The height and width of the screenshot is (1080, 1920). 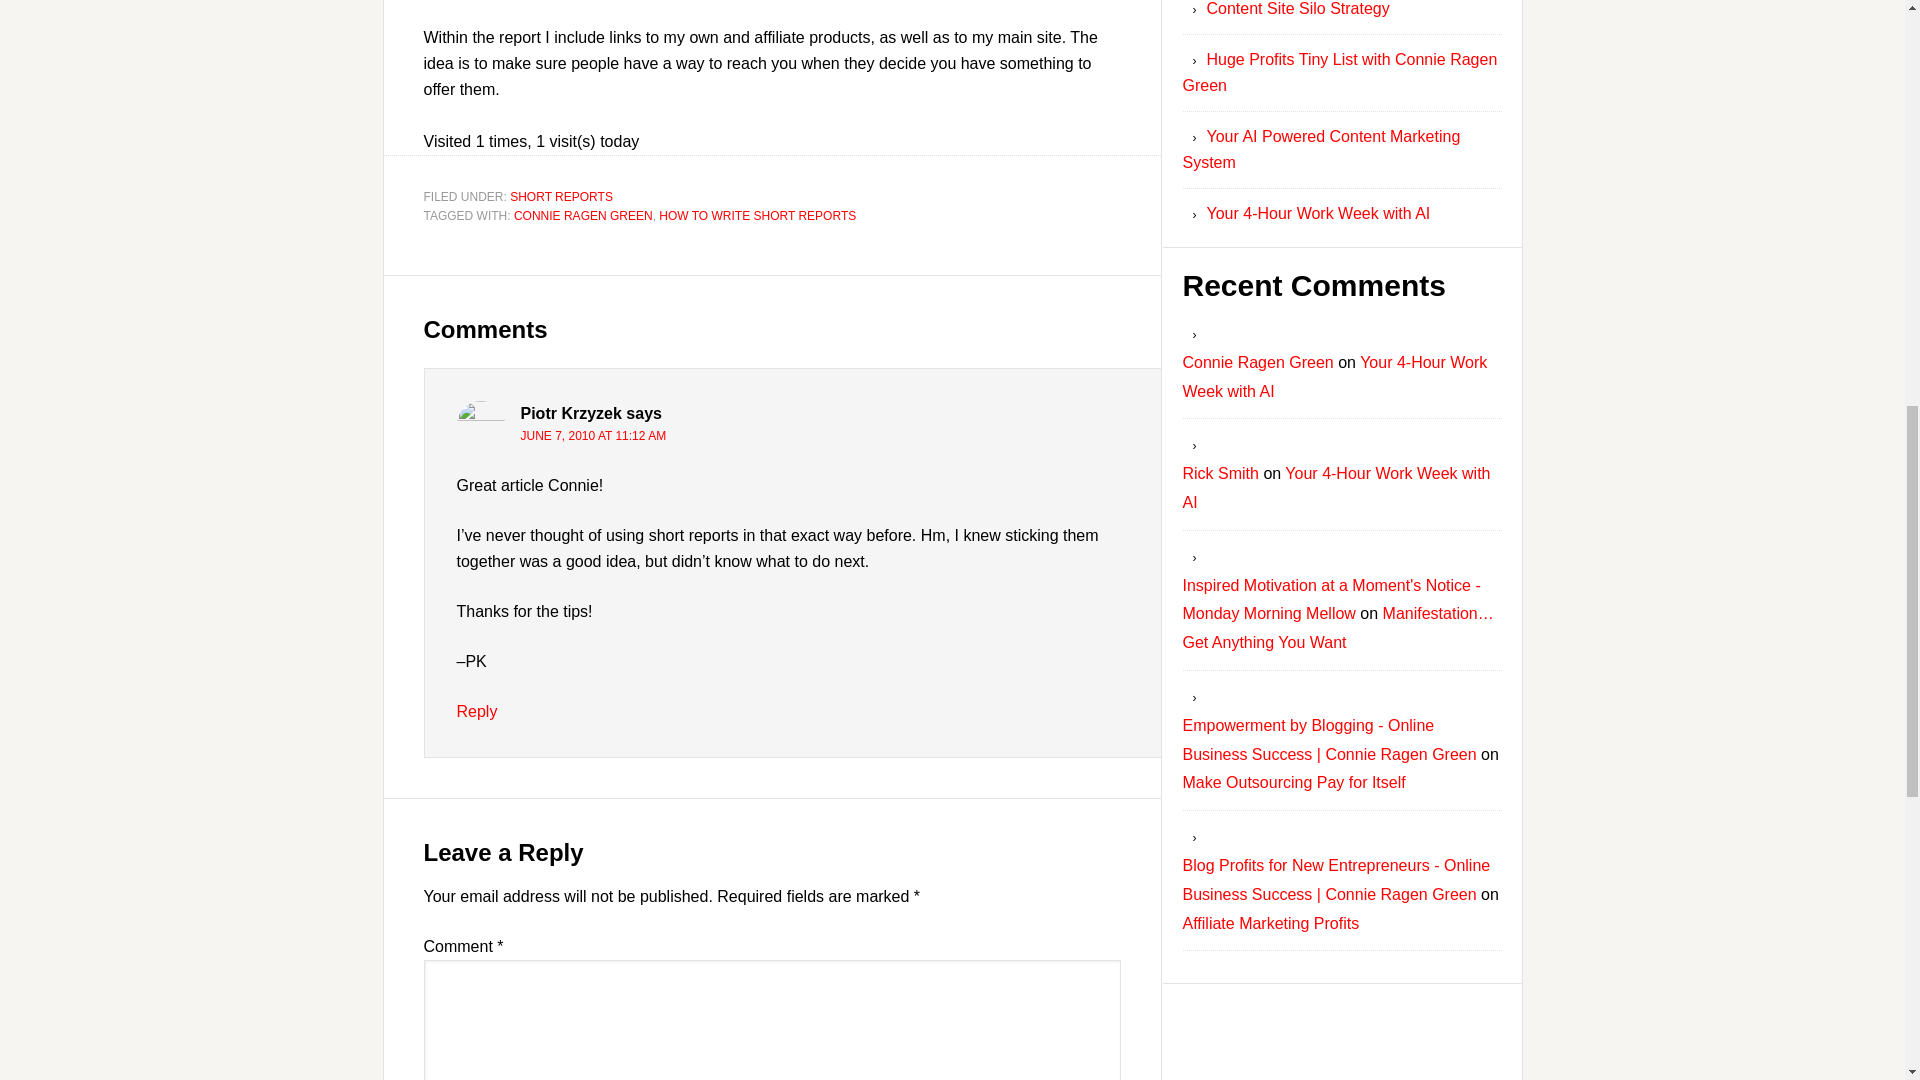 What do you see at coordinates (1318, 214) in the screenshot?
I see `Your 4-Hour Work Week with AI` at bounding box center [1318, 214].